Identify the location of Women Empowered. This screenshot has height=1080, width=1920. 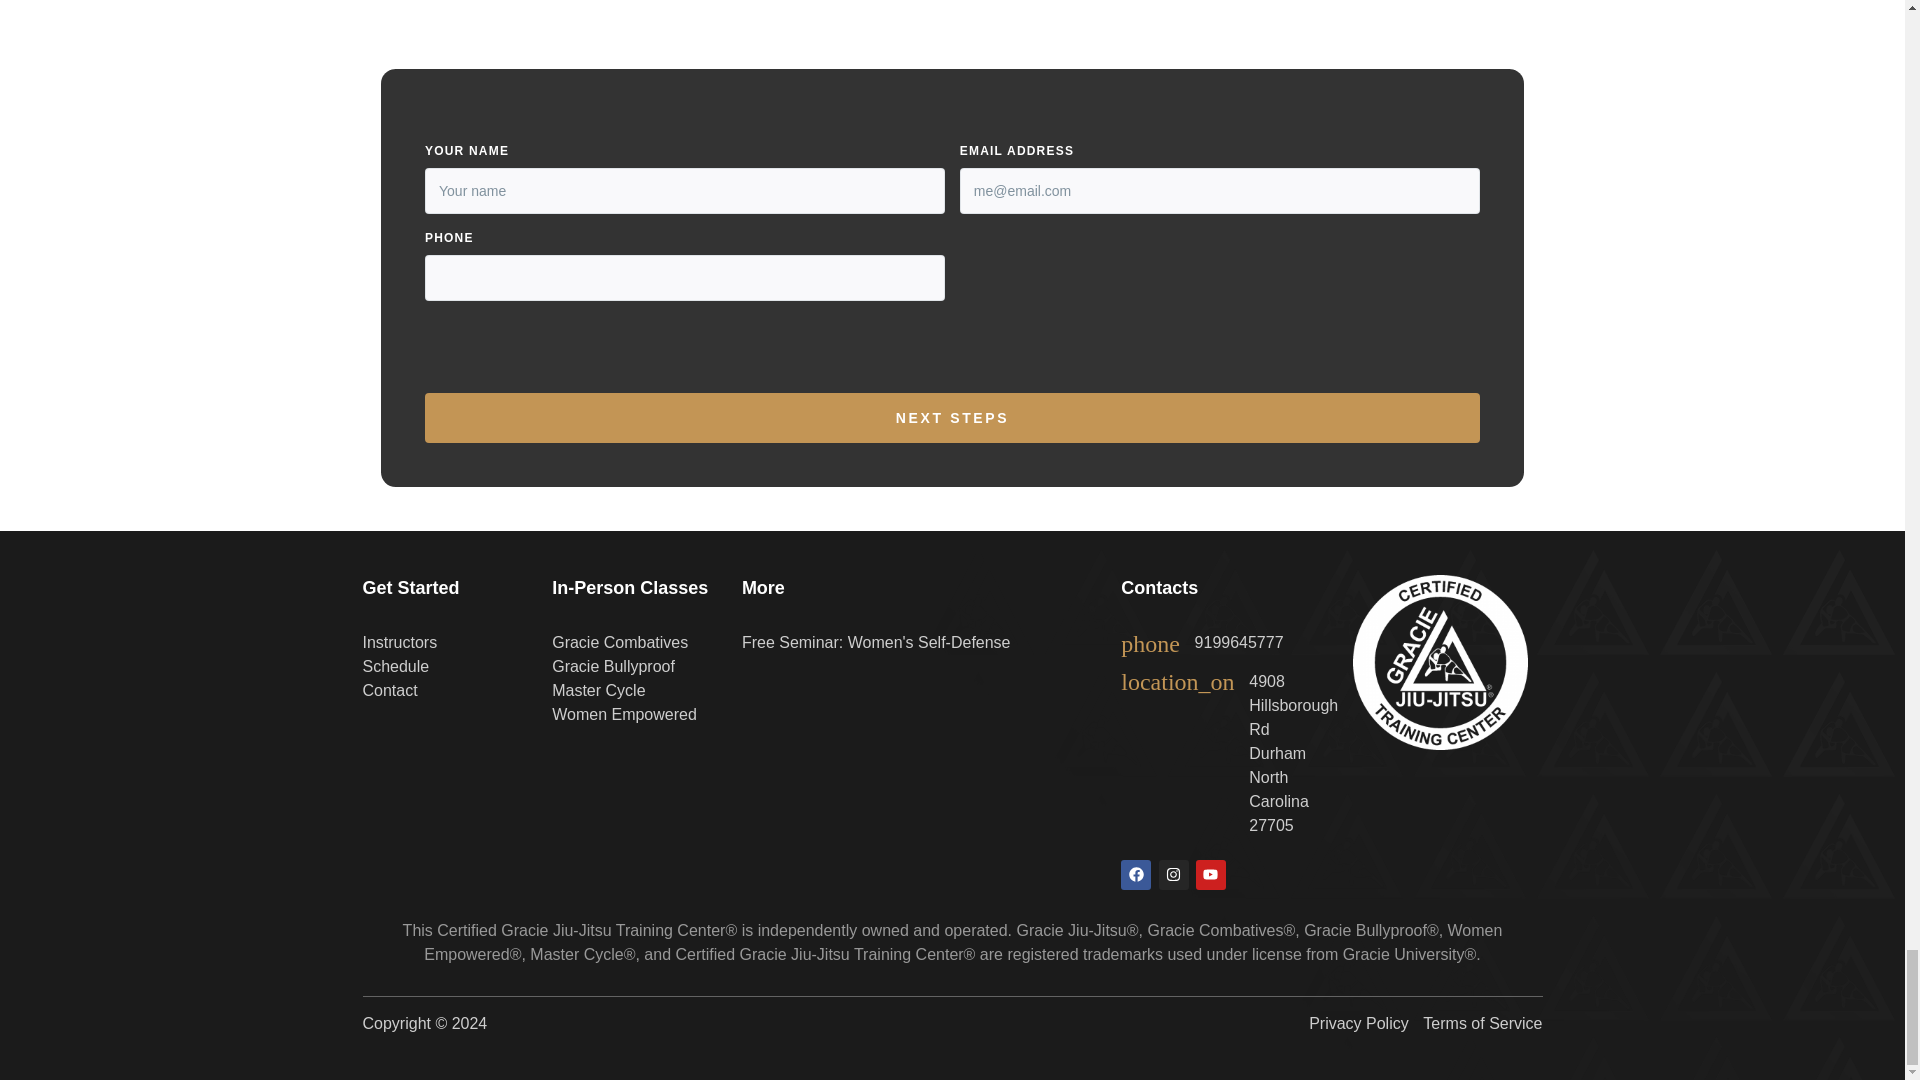
(624, 714).